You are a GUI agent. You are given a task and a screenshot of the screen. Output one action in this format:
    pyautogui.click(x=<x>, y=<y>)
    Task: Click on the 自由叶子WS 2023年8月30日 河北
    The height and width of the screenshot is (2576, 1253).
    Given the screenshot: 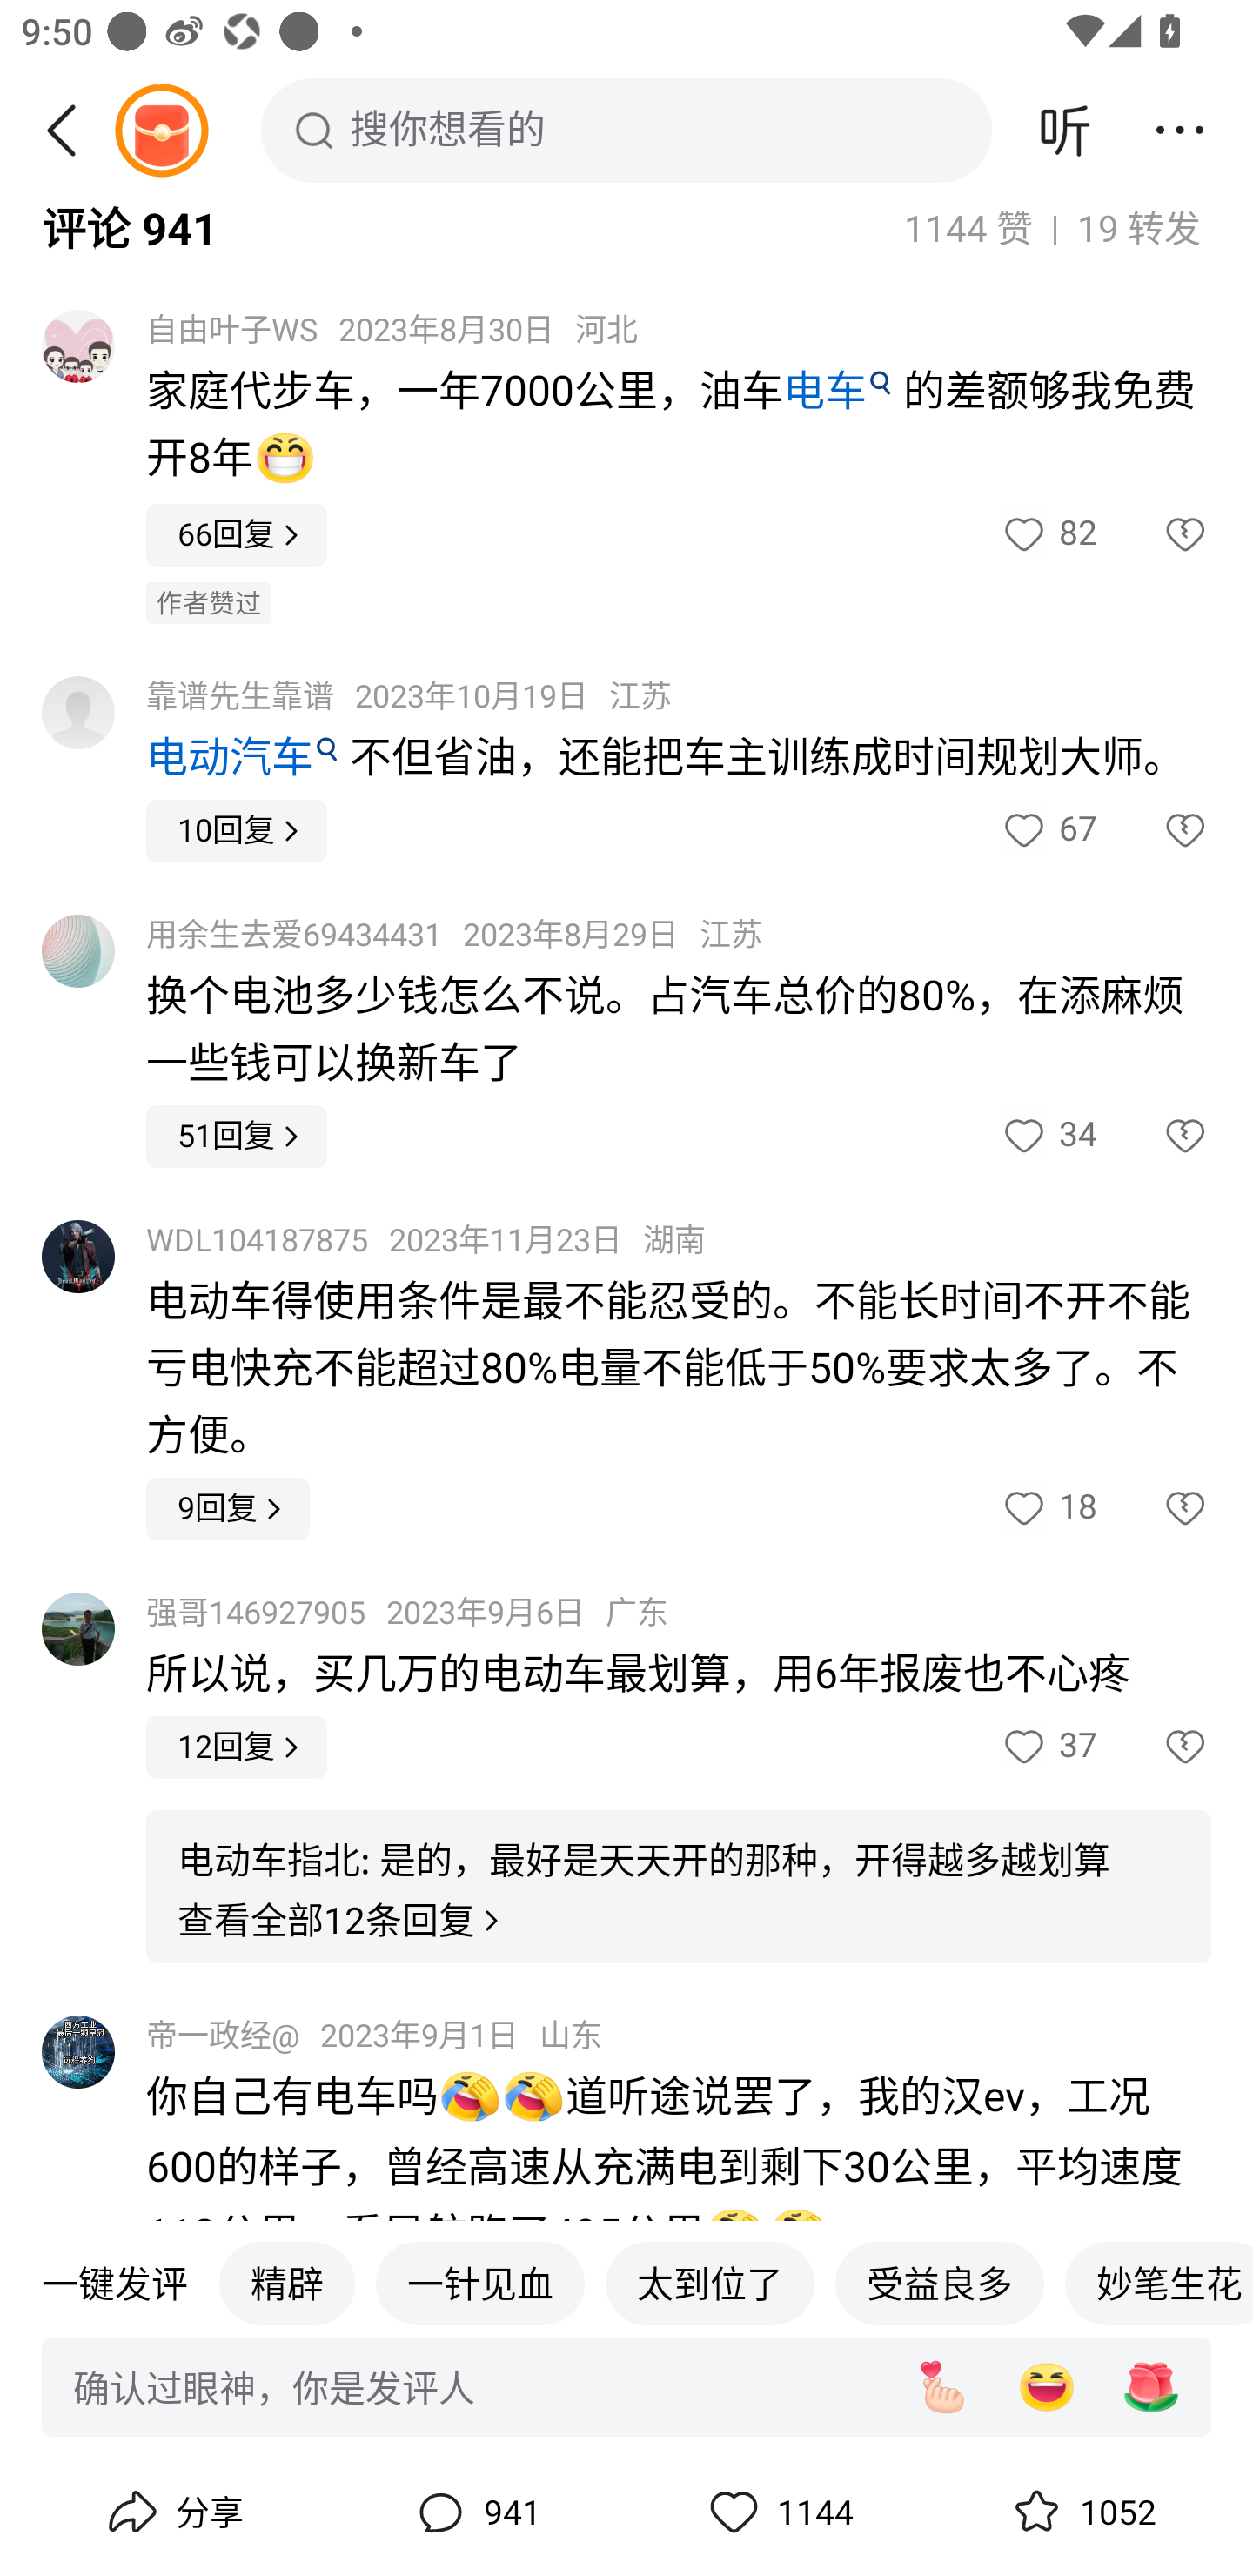 What is the action you would take?
    pyautogui.click(x=392, y=329)
    